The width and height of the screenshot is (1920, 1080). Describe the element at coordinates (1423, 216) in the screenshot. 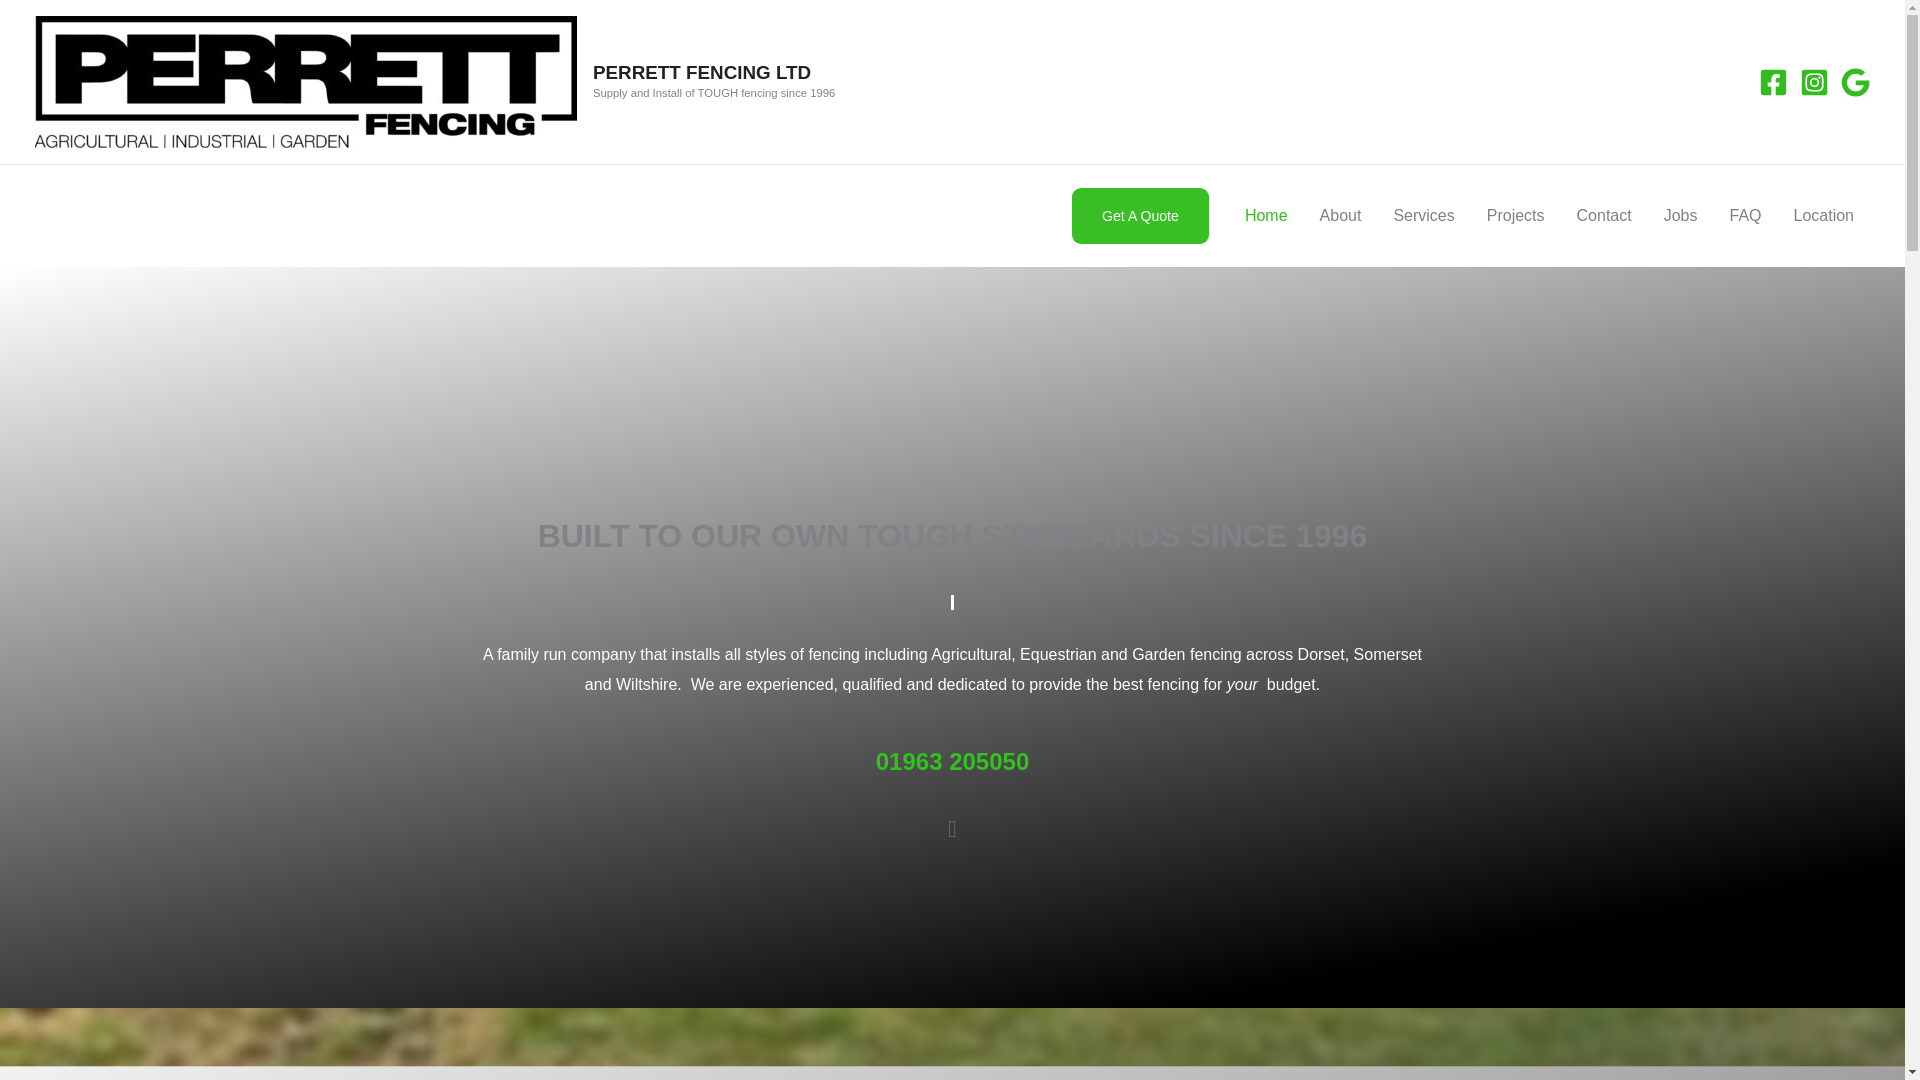

I see `Services` at that location.